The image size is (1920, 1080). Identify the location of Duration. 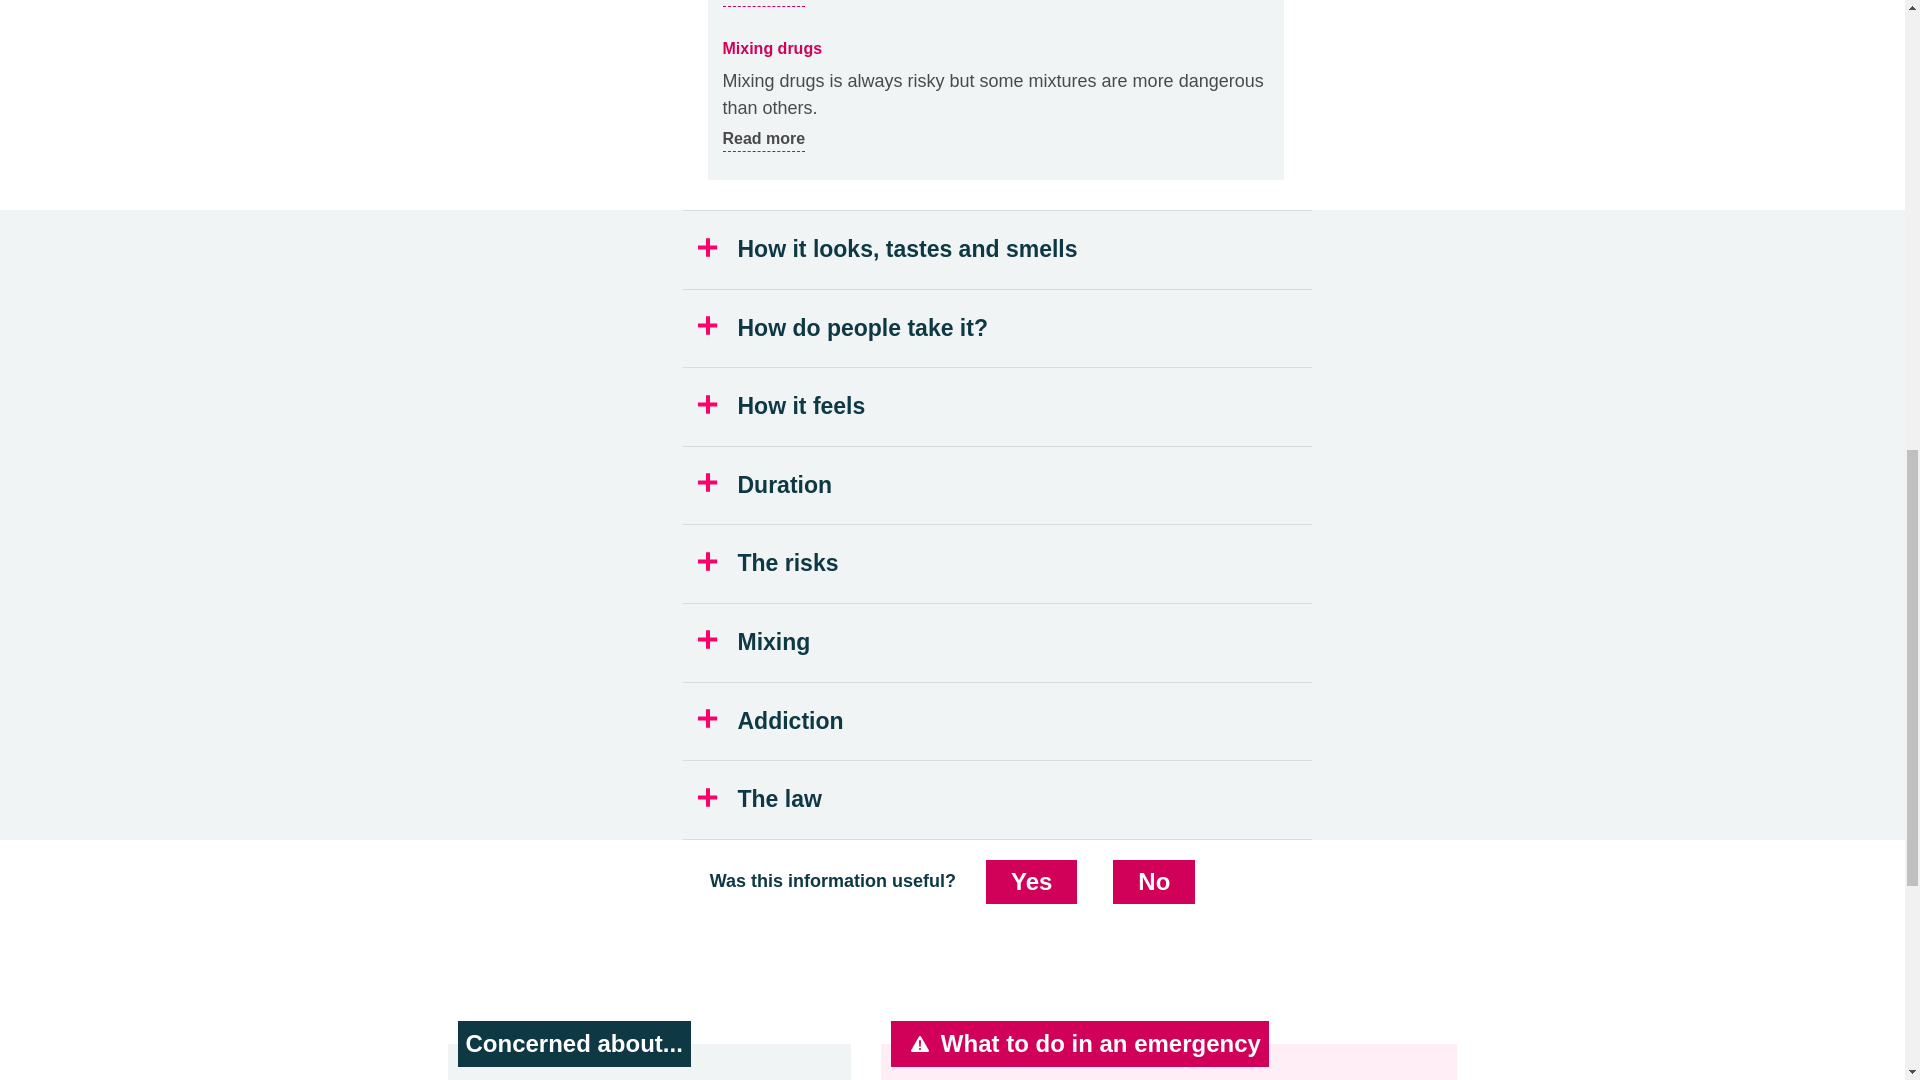
(998, 722).